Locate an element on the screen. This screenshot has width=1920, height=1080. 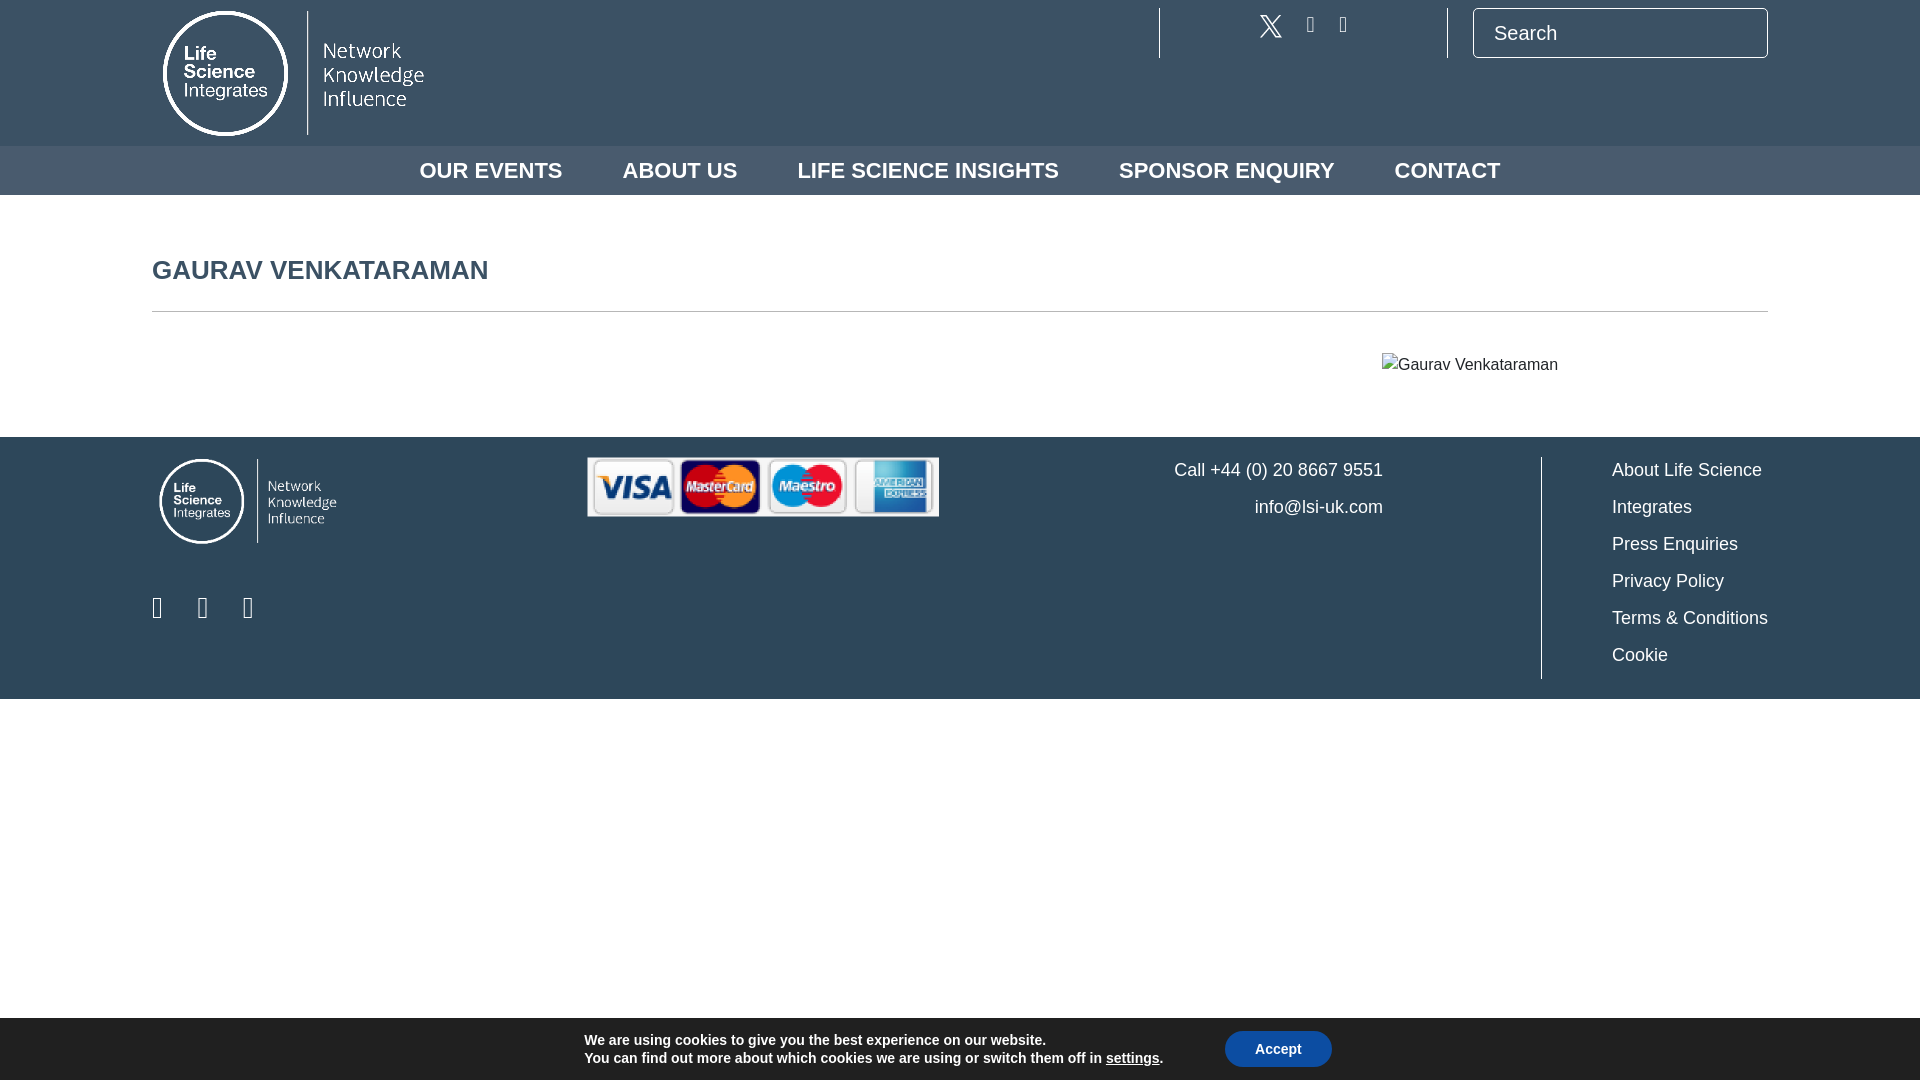
SPONSOR ENQUIRY is located at coordinates (1226, 170).